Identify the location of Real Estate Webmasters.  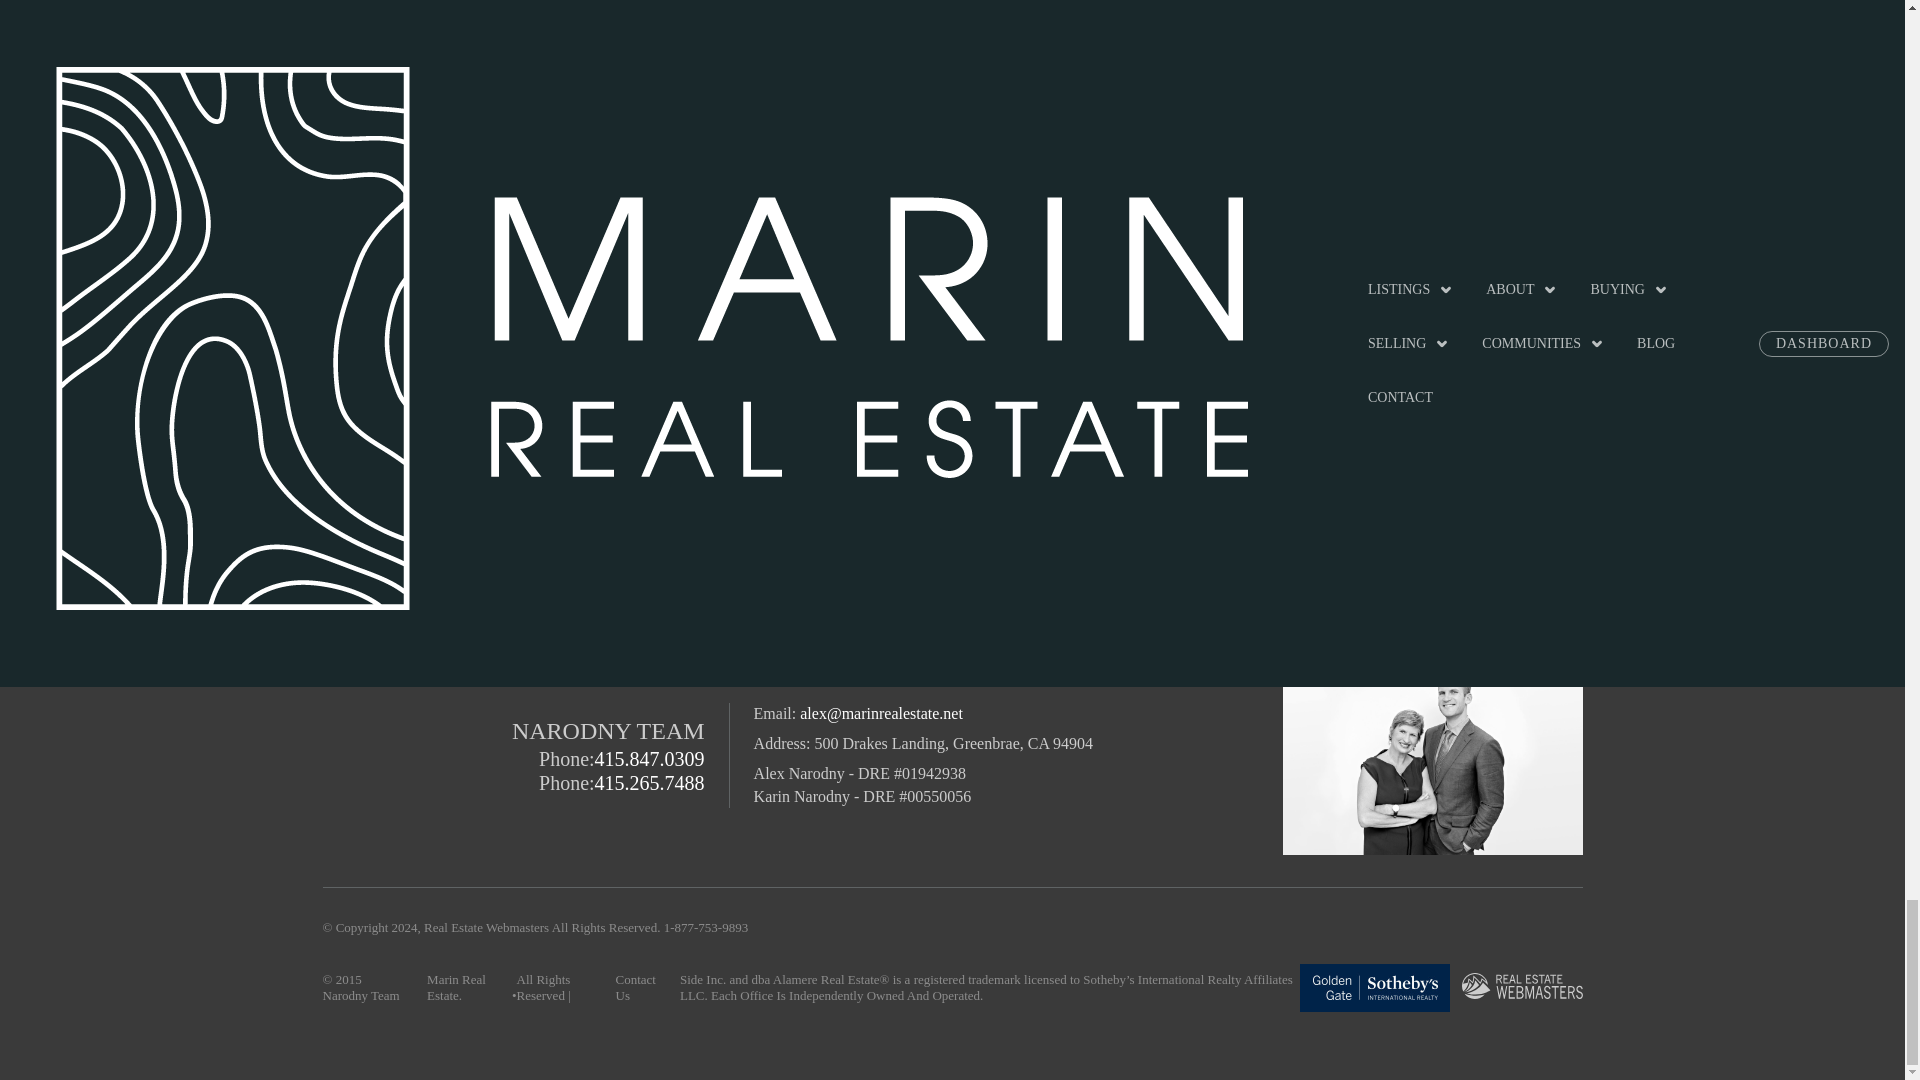
(1522, 988).